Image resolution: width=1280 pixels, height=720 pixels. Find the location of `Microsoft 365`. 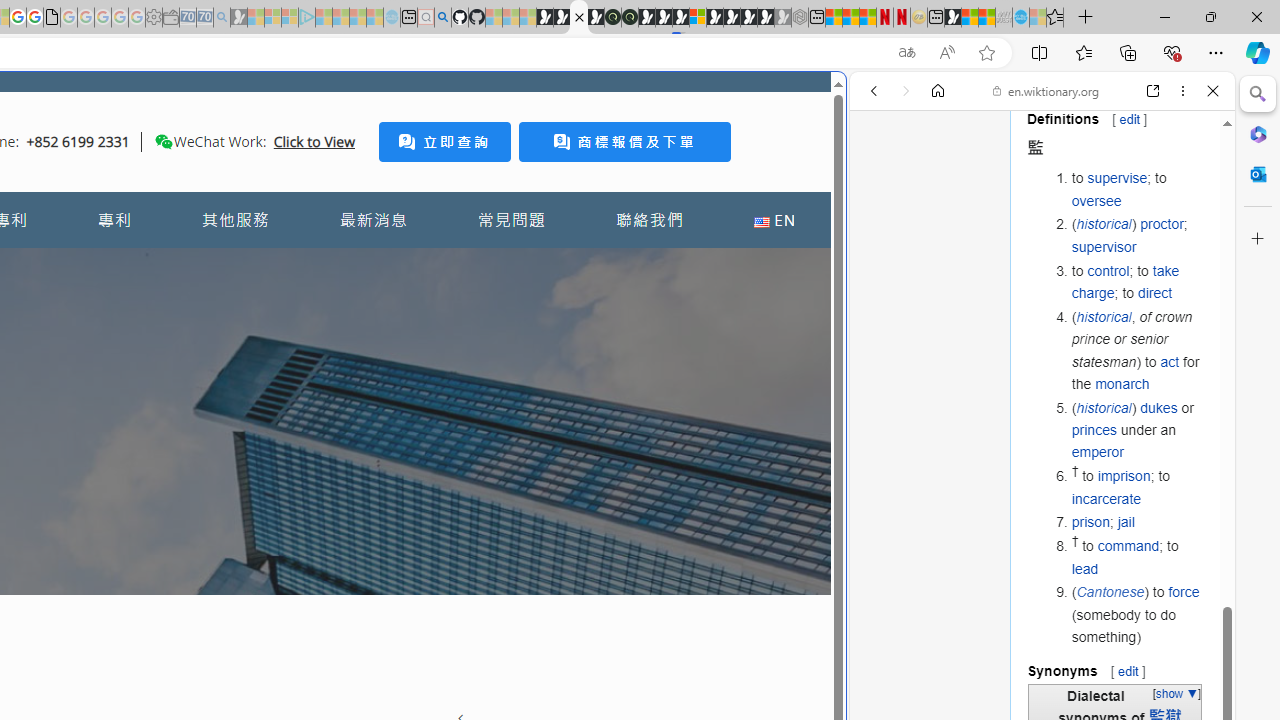

Microsoft 365 is located at coordinates (1258, 133).